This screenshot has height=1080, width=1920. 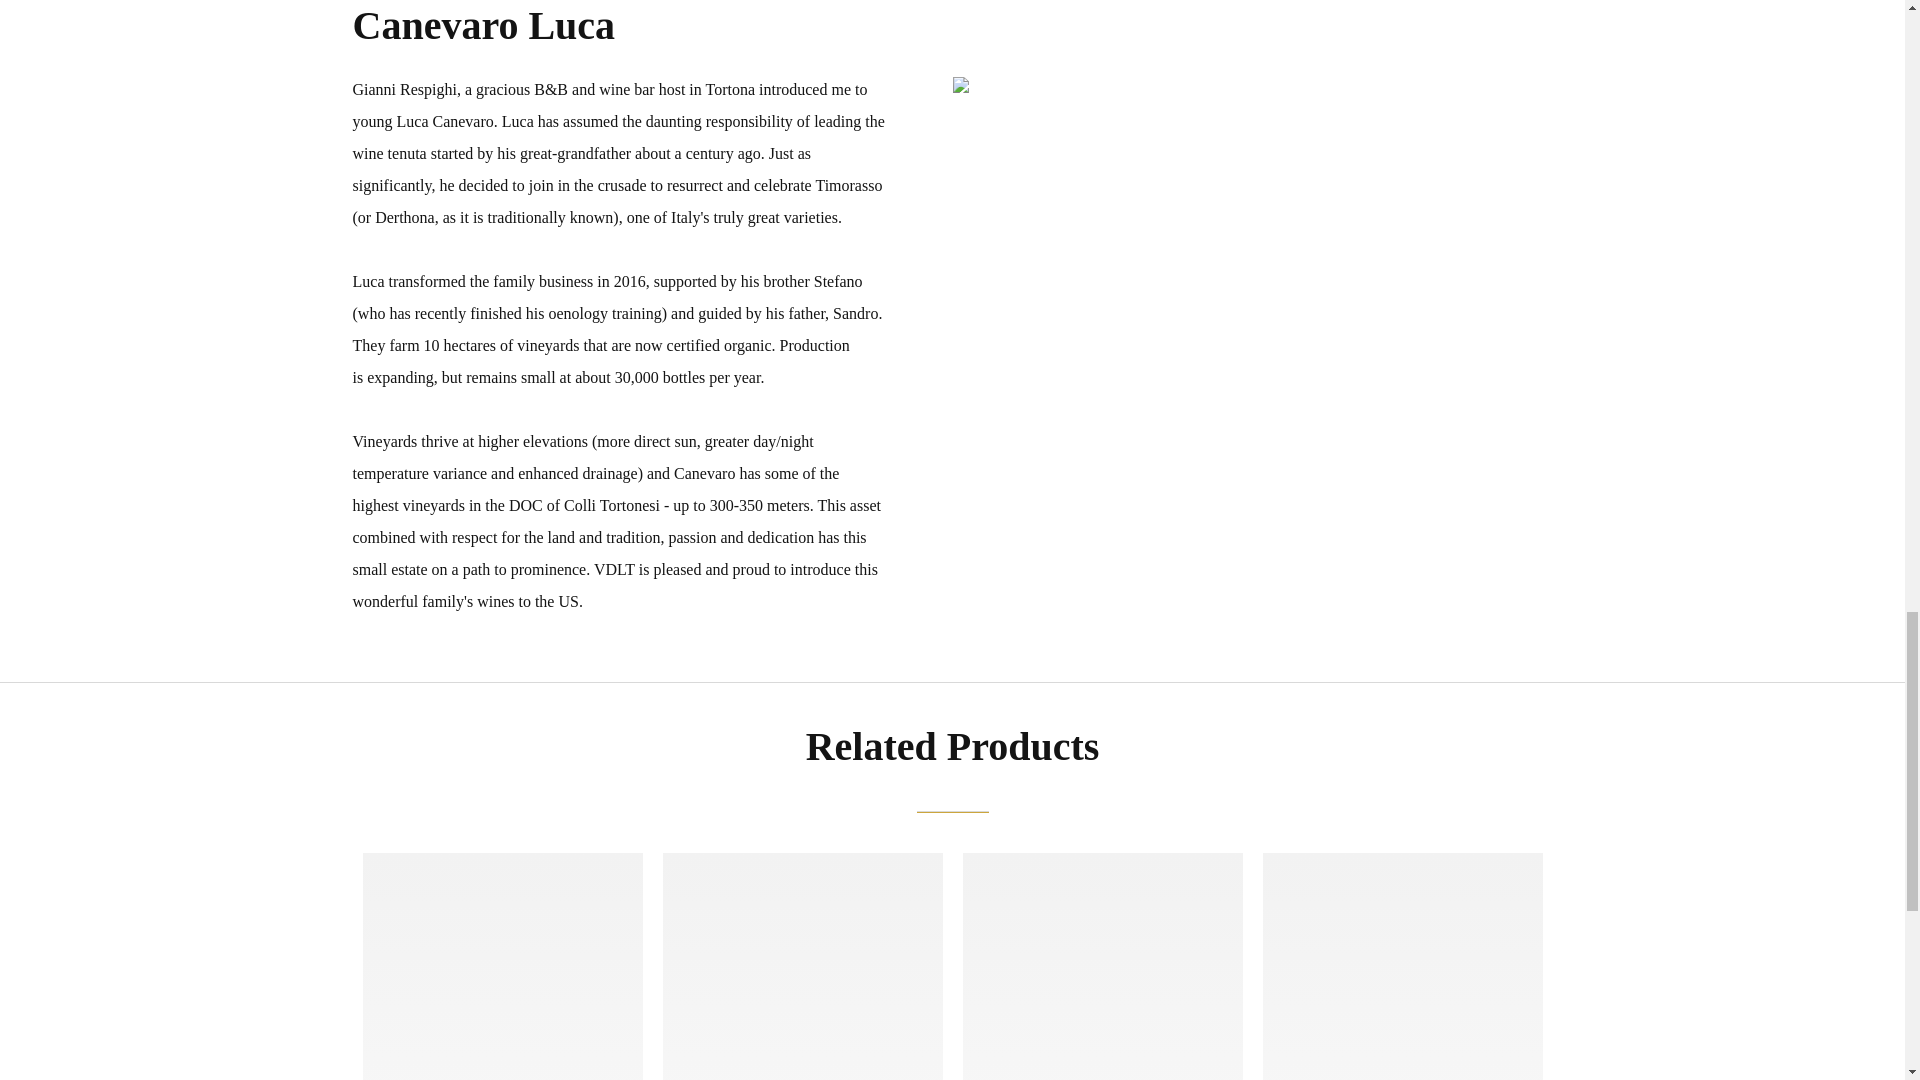 What do you see at coordinates (1102, 1052) in the screenshot?
I see `Canevaro Luca Colli Tortonesi Barbera Monleale 2018` at bounding box center [1102, 1052].